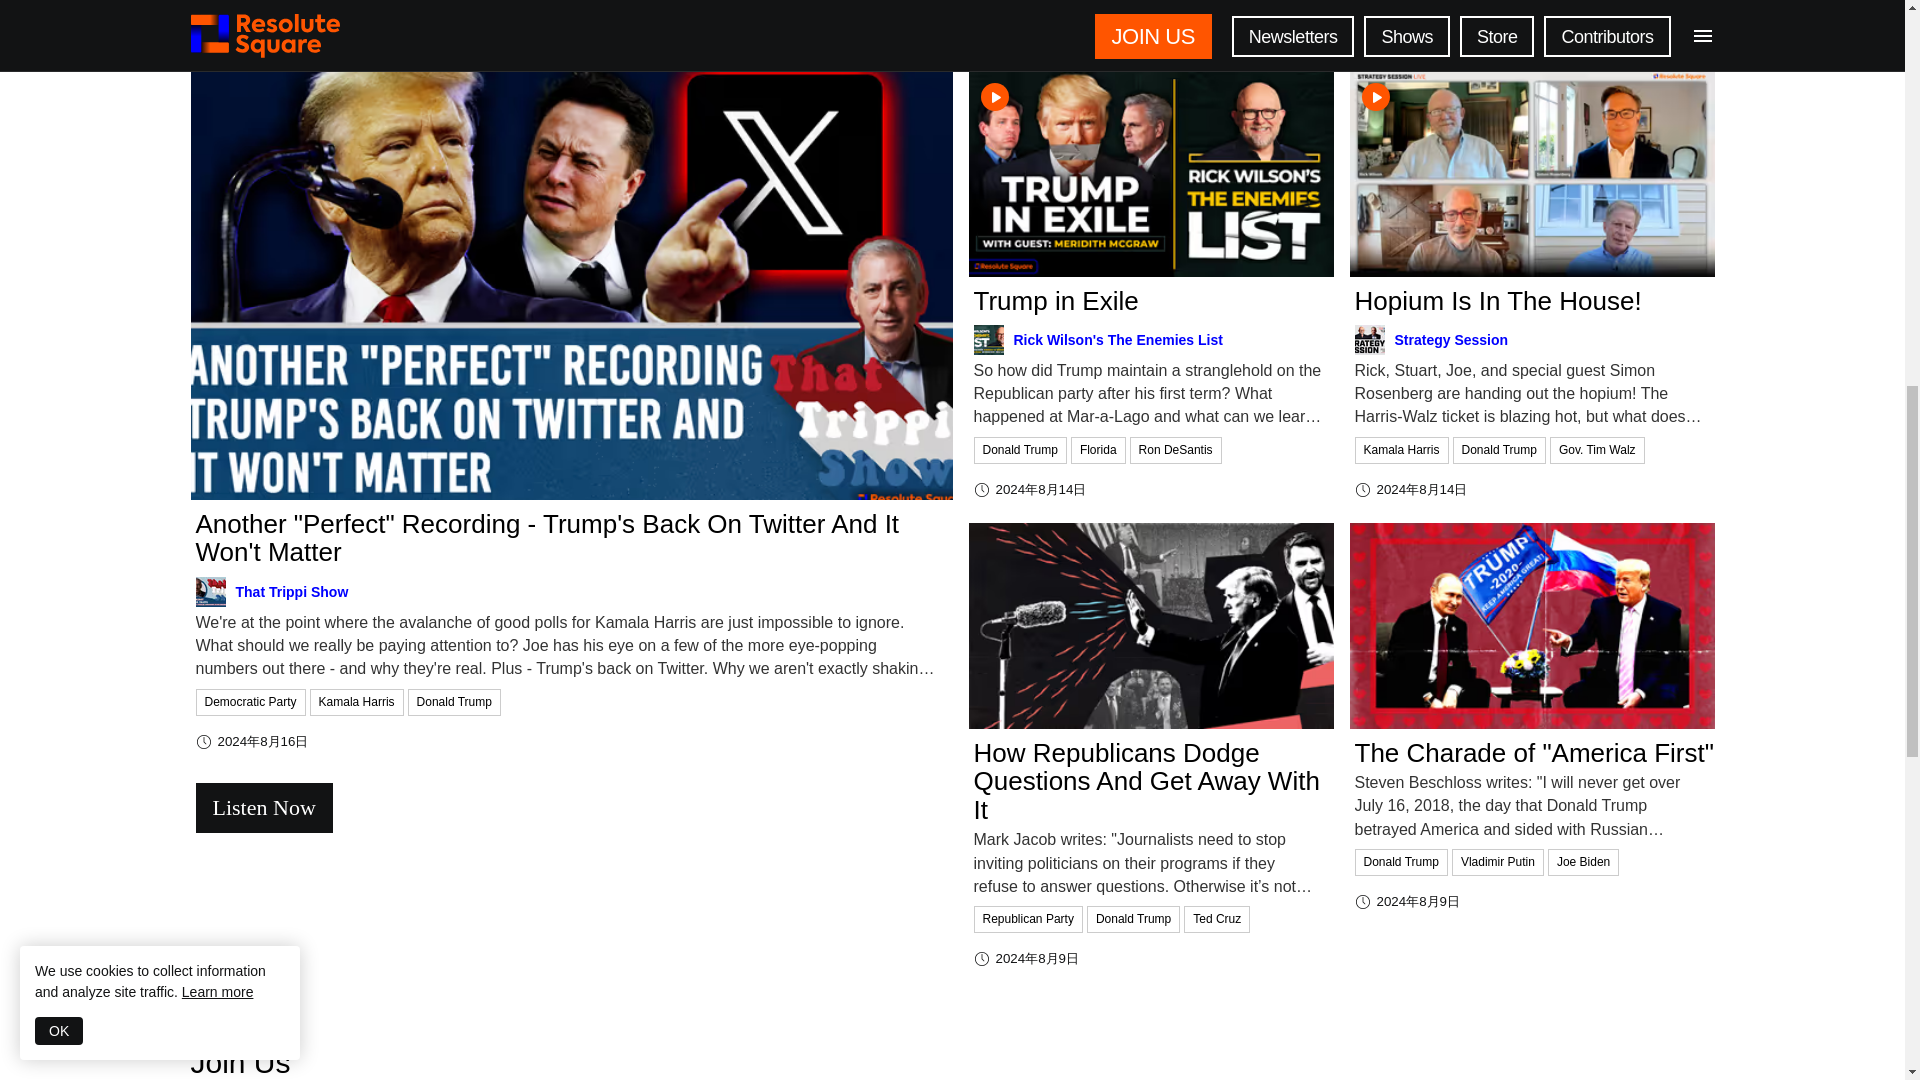  What do you see at coordinates (574, 808) in the screenshot?
I see `Listen Now` at bounding box center [574, 808].